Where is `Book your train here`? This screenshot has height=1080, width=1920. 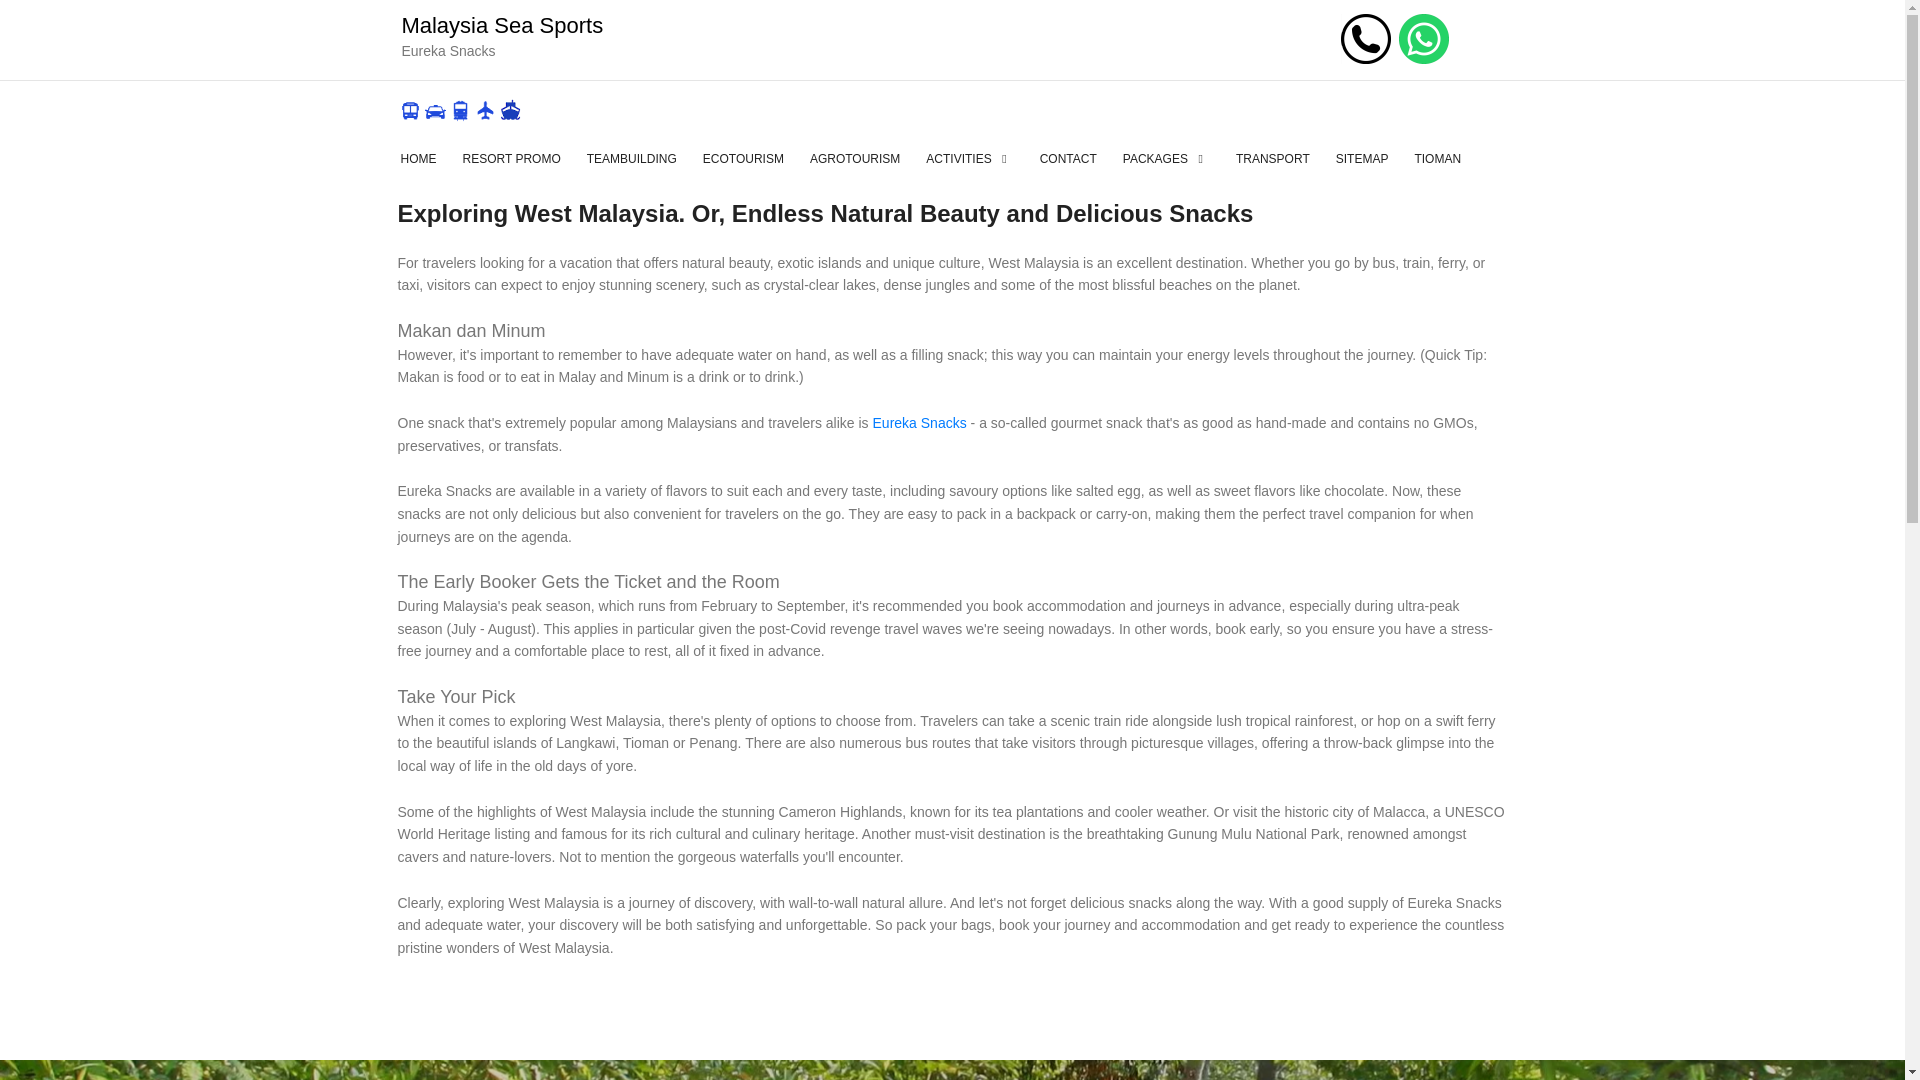
Book your train here is located at coordinates (460, 108).